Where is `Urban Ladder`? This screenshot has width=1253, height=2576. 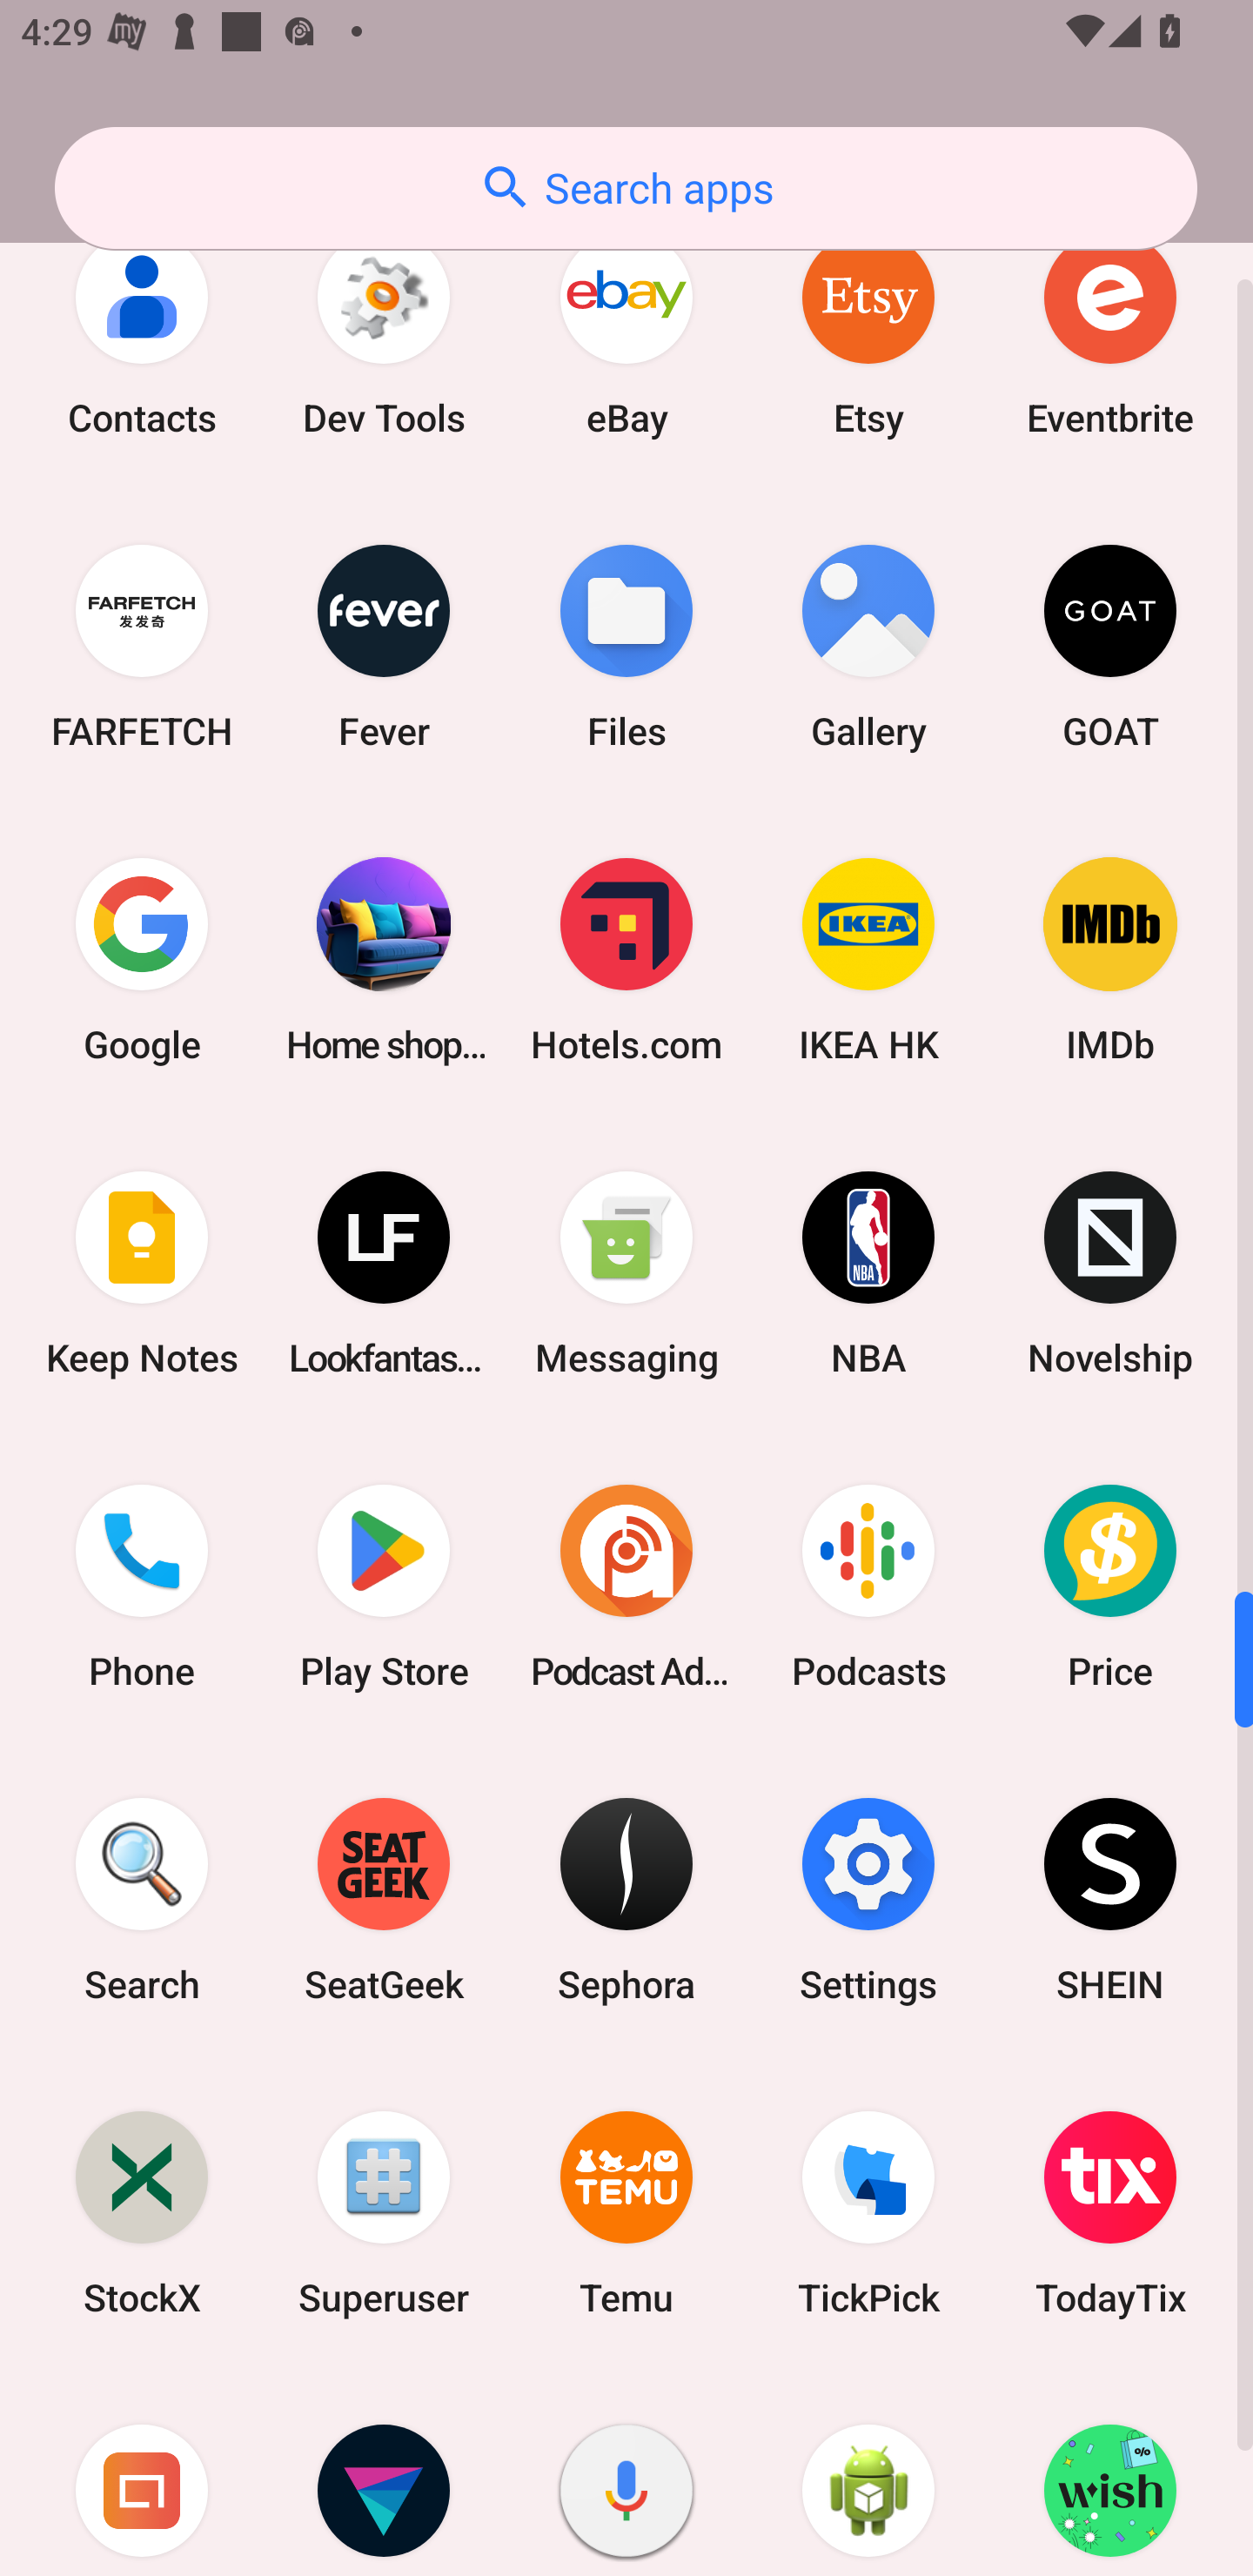
Urban Ladder is located at coordinates (142, 2473).